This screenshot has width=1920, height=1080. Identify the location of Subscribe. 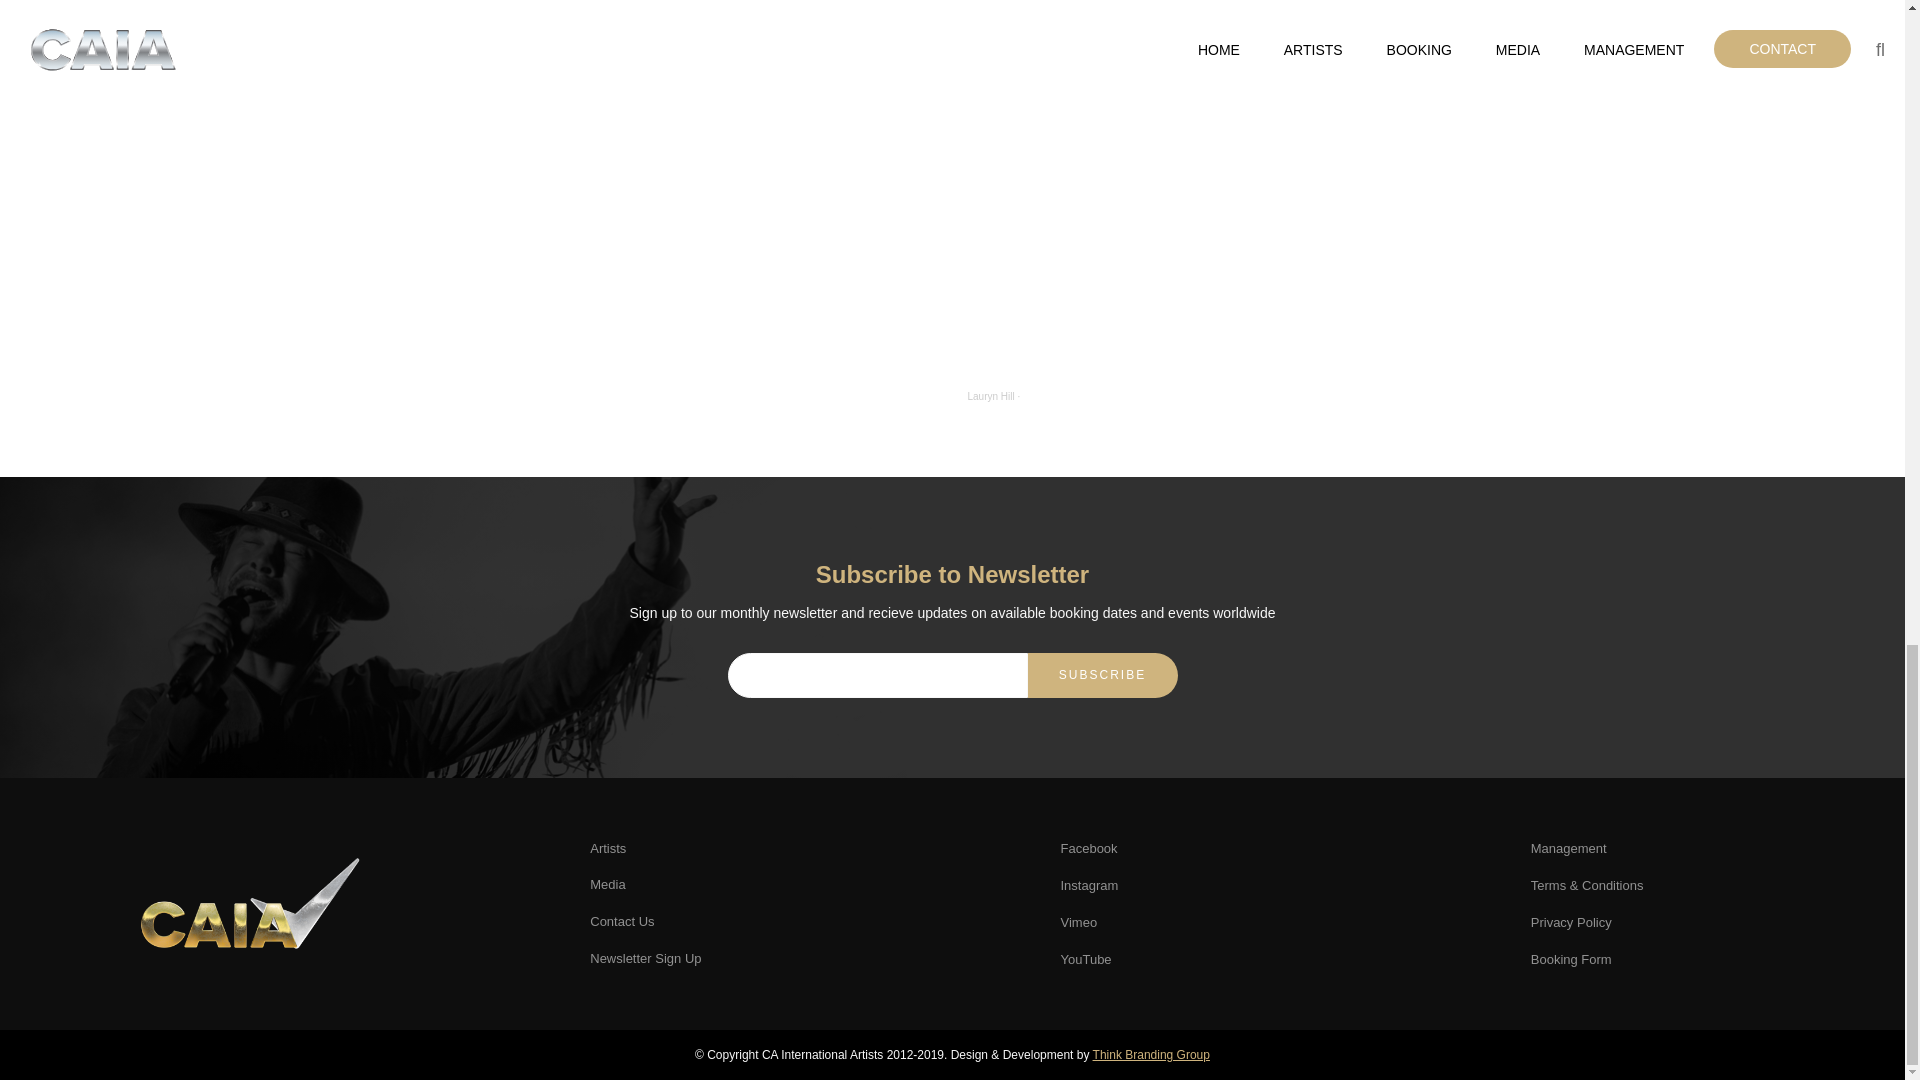
(1102, 675).